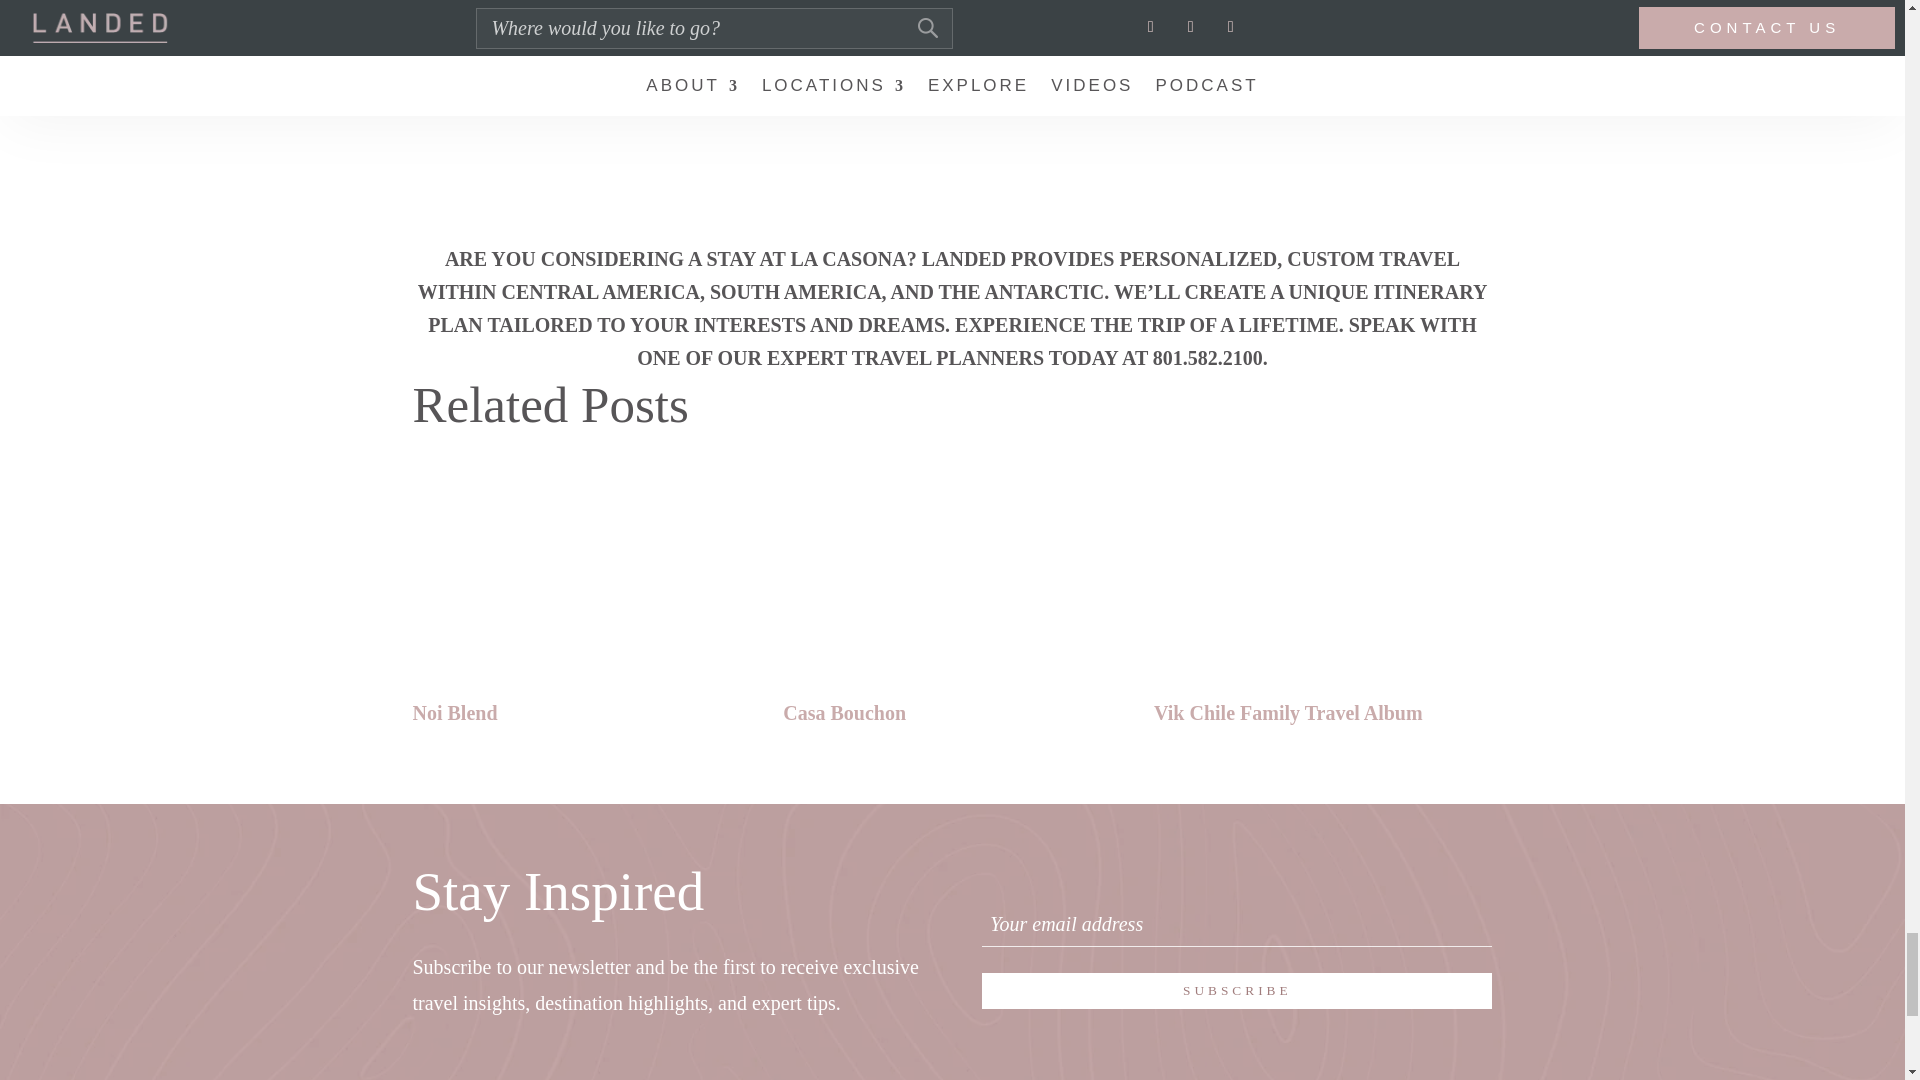 This screenshot has width=1920, height=1080. I want to click on Subscribe, so click(1236, 990).